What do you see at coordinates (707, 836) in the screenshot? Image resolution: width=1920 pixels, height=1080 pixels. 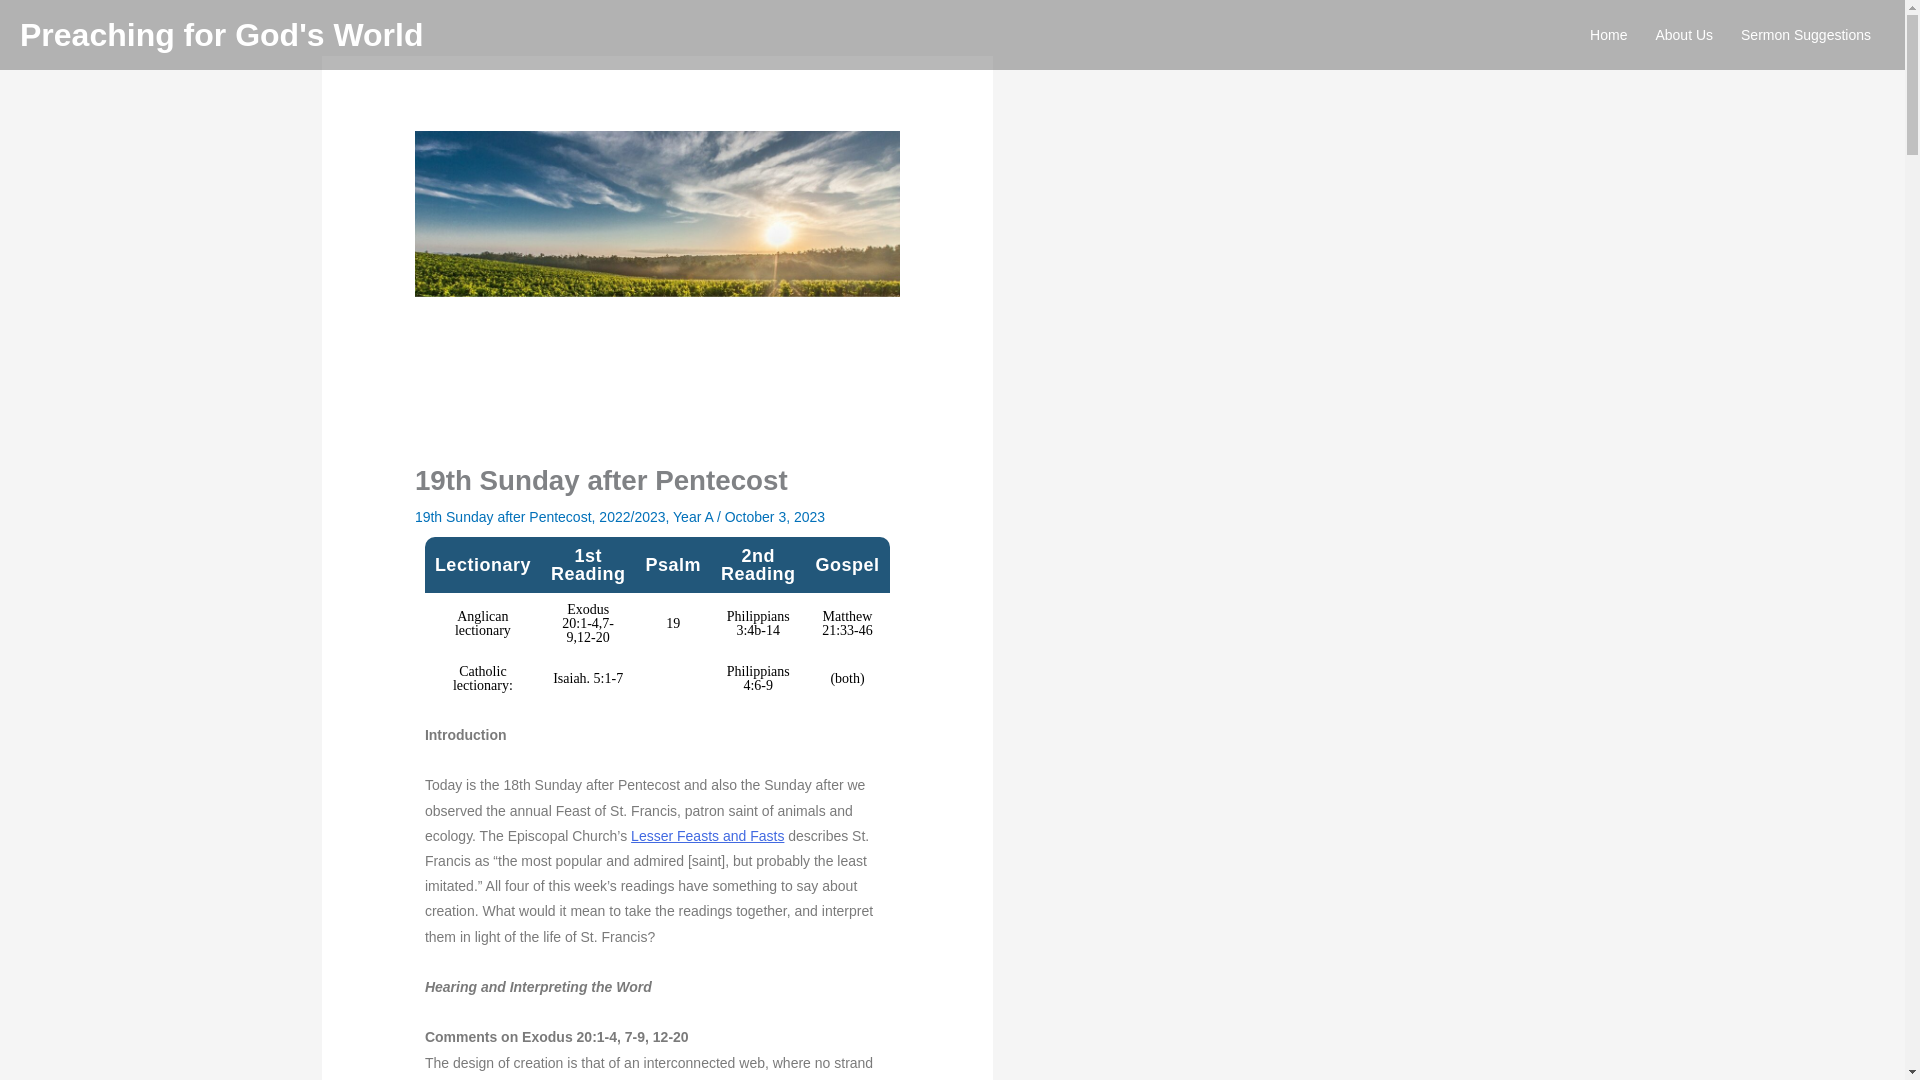 I see `Lesser Feasts and Fasts` at bounding box center [707, 836].